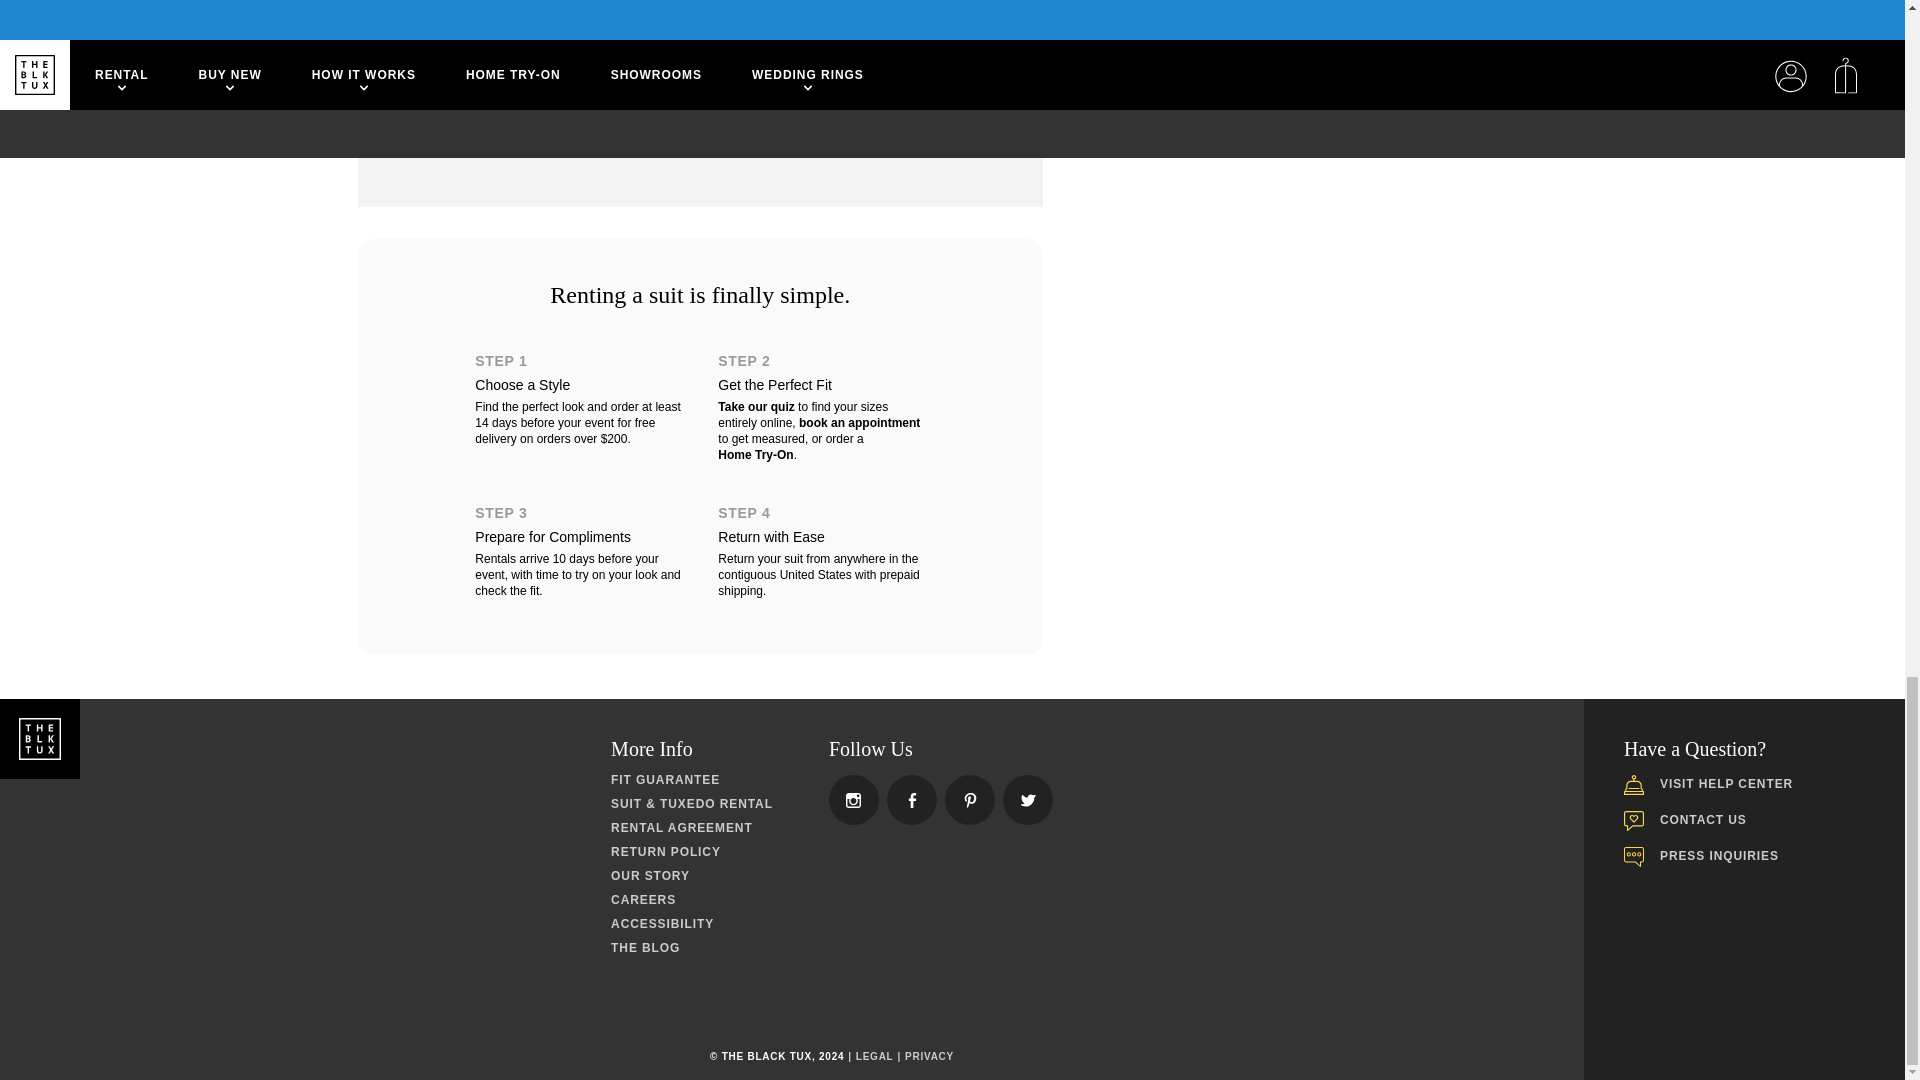 This screenshot has width=1920, height=1080. Describe the element at coordinates (853, 800) in the screenshot. I see `Instagram` at that location.